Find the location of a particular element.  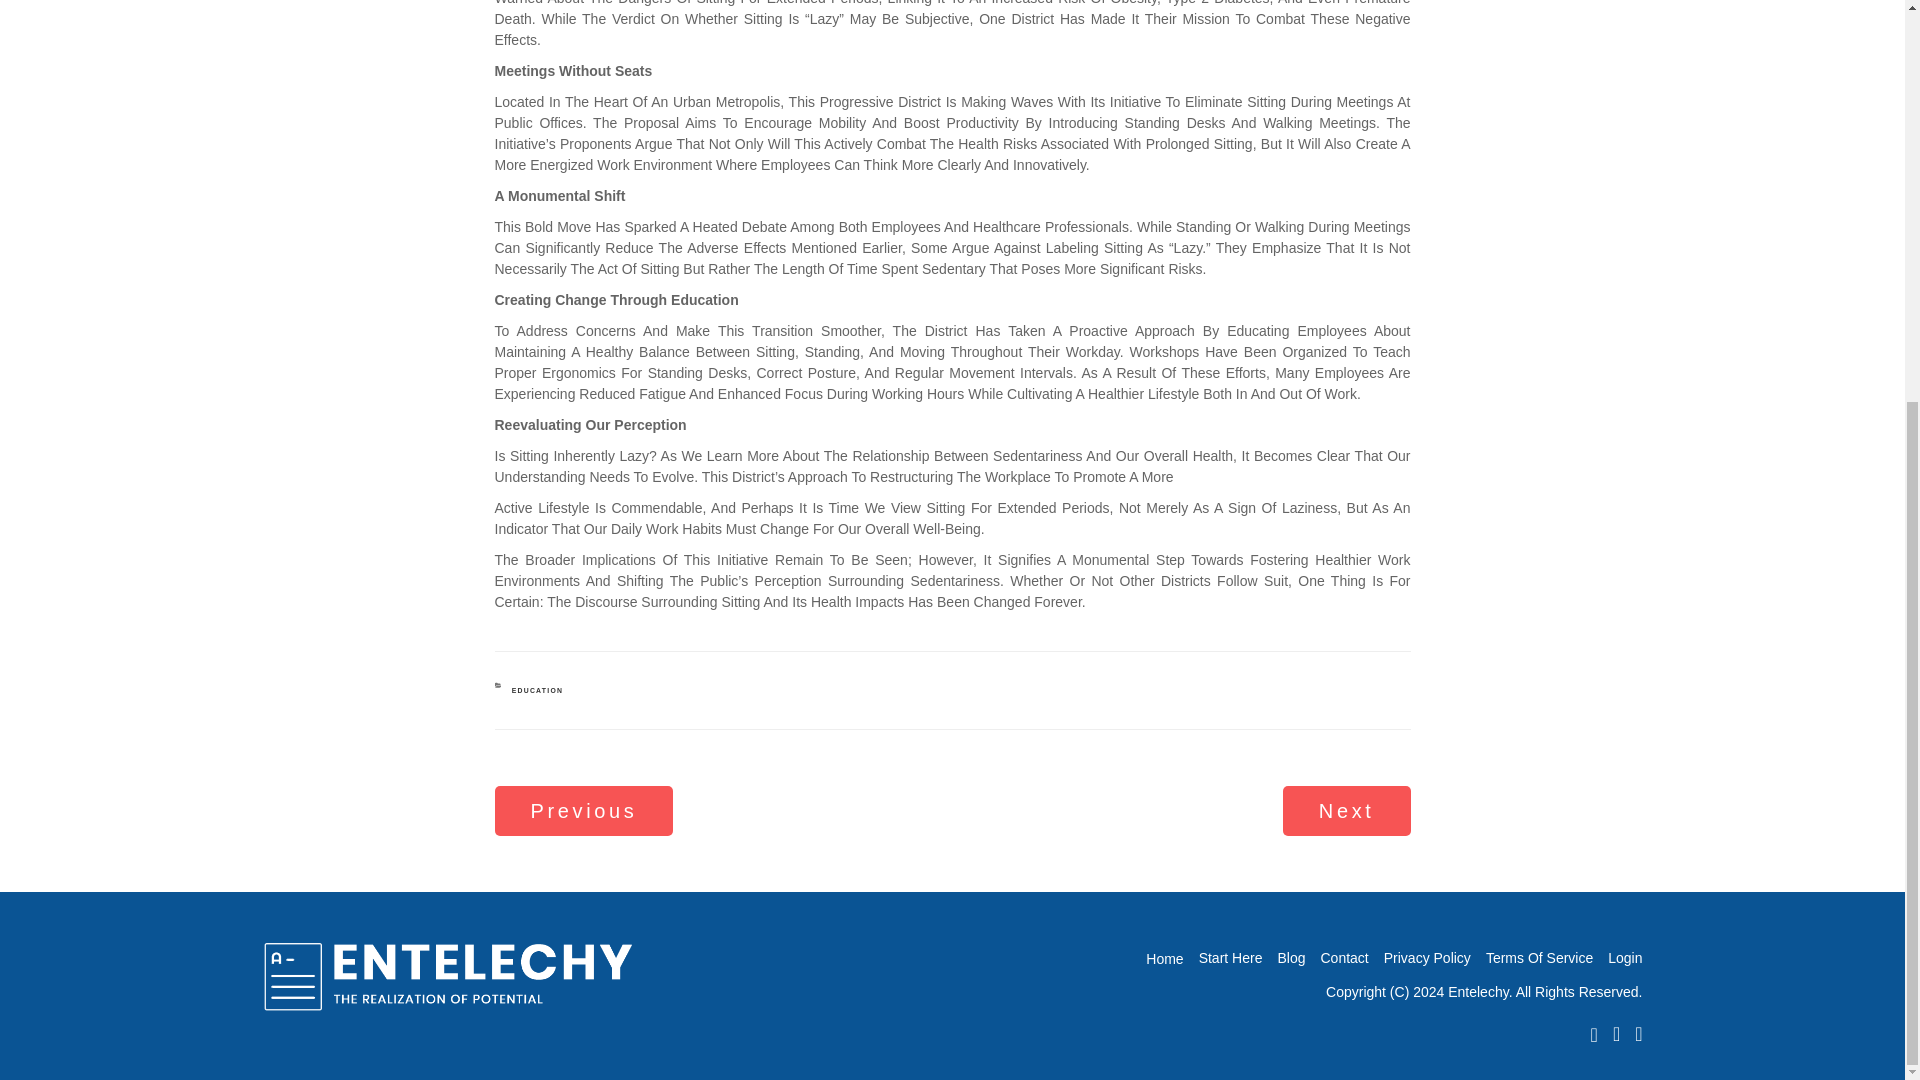

Blog is located at coordinates (1427, 958).